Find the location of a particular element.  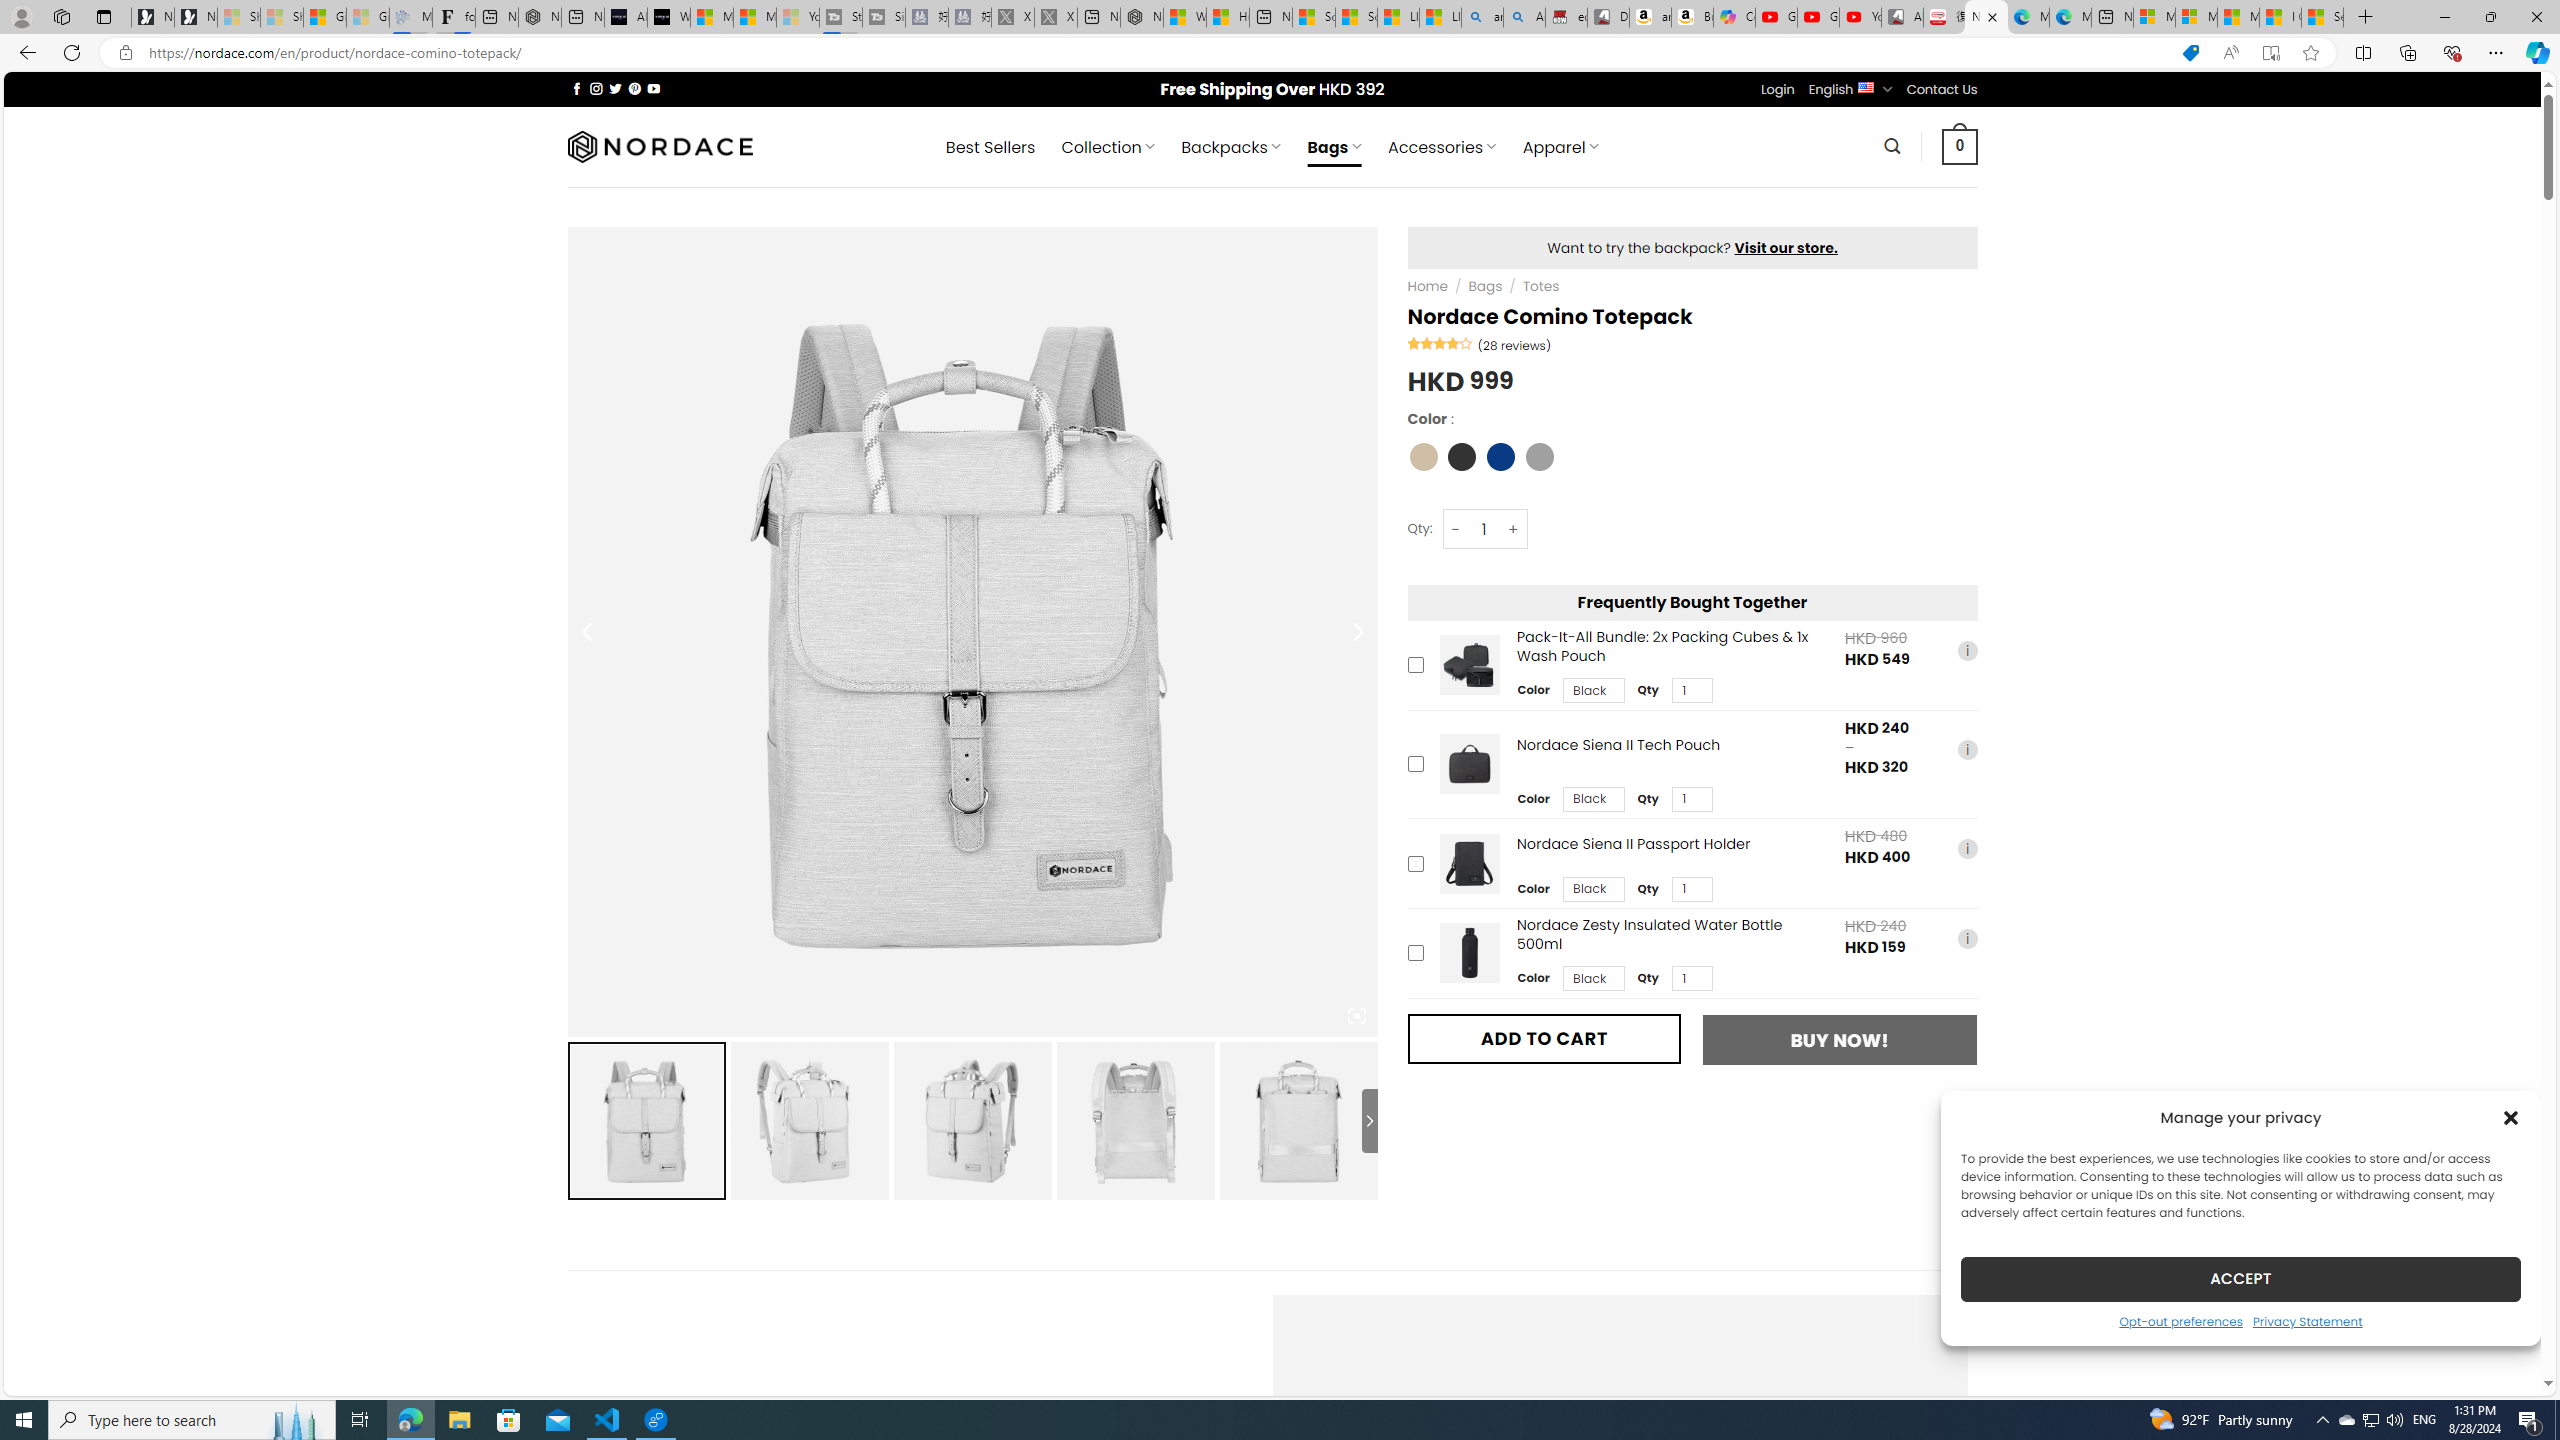

ADD TO CART is located at coordinates (1544, 1038).